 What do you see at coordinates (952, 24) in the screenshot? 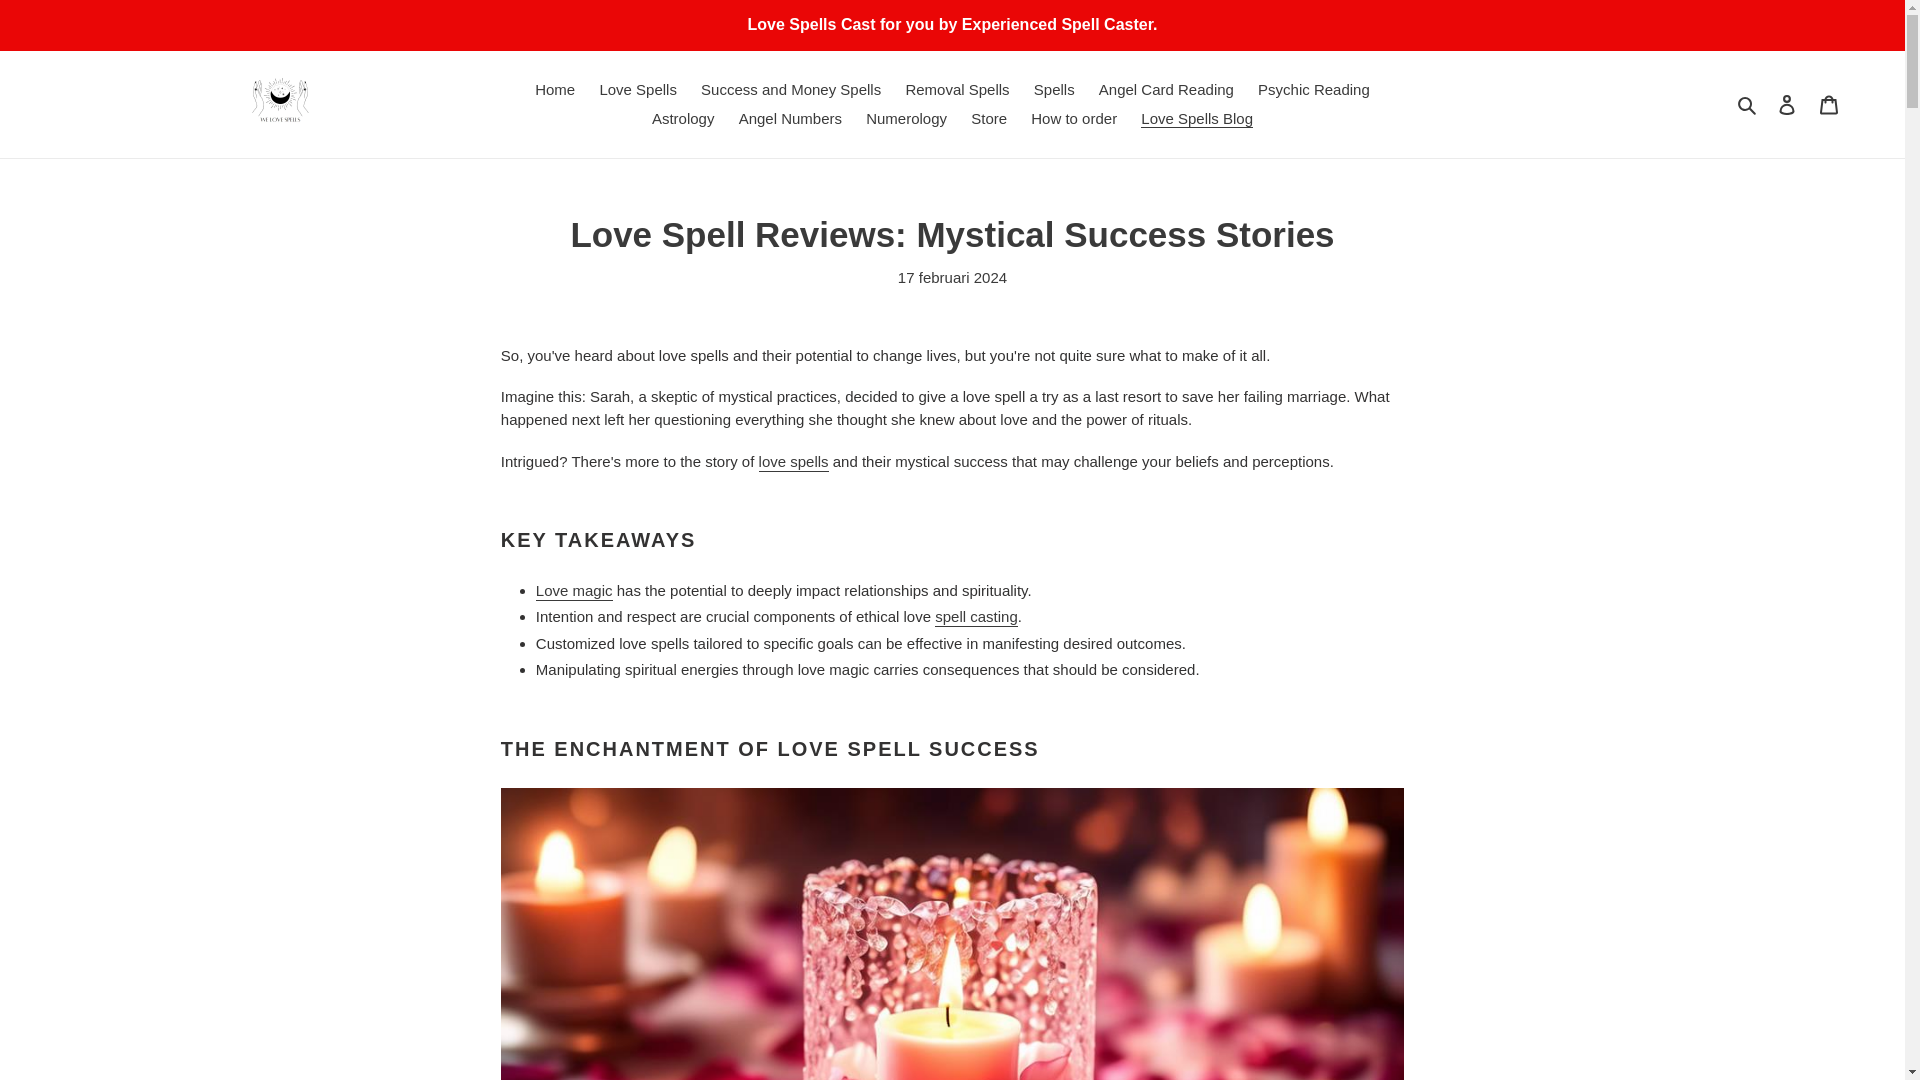
I see `Love Spells Cast for you by Experienced Spell Caster.` at bounding box center [952, 24].